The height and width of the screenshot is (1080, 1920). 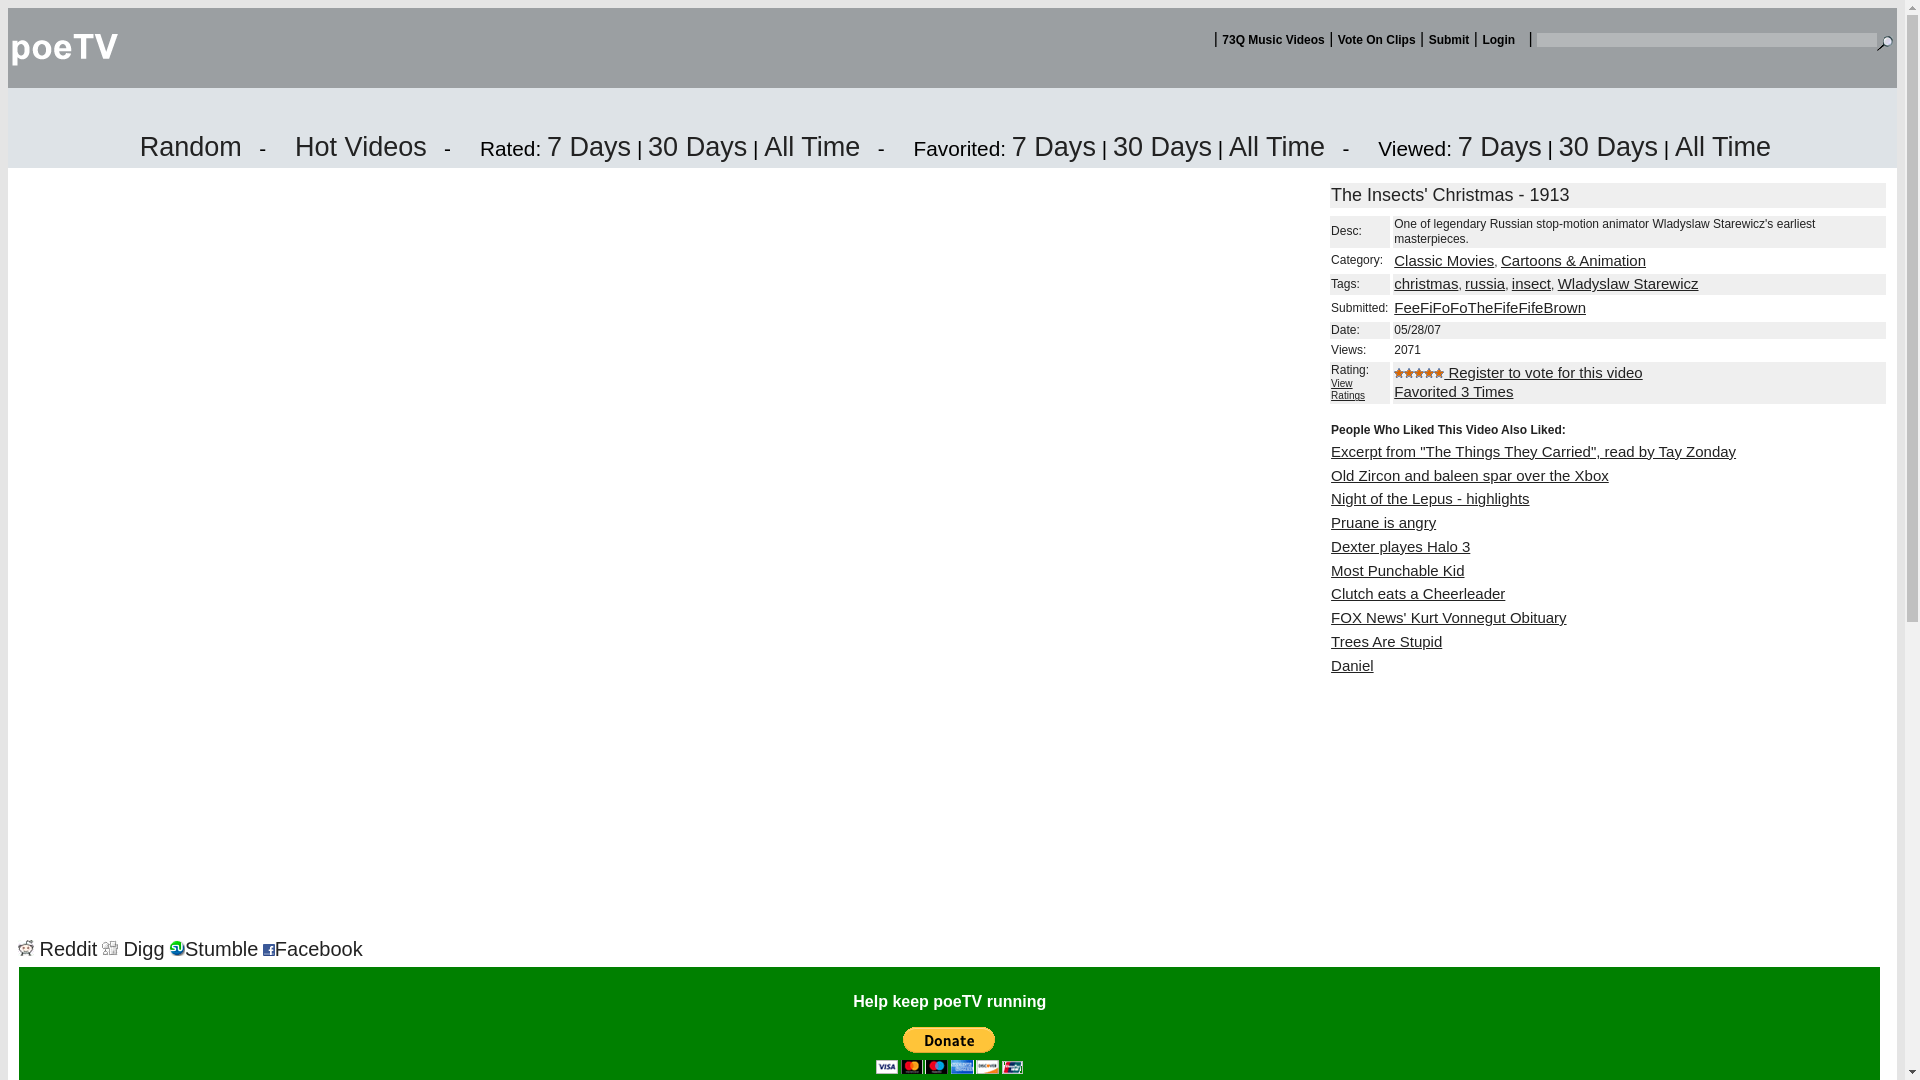 I want to click on All Time, so click(x=1722, y=146).